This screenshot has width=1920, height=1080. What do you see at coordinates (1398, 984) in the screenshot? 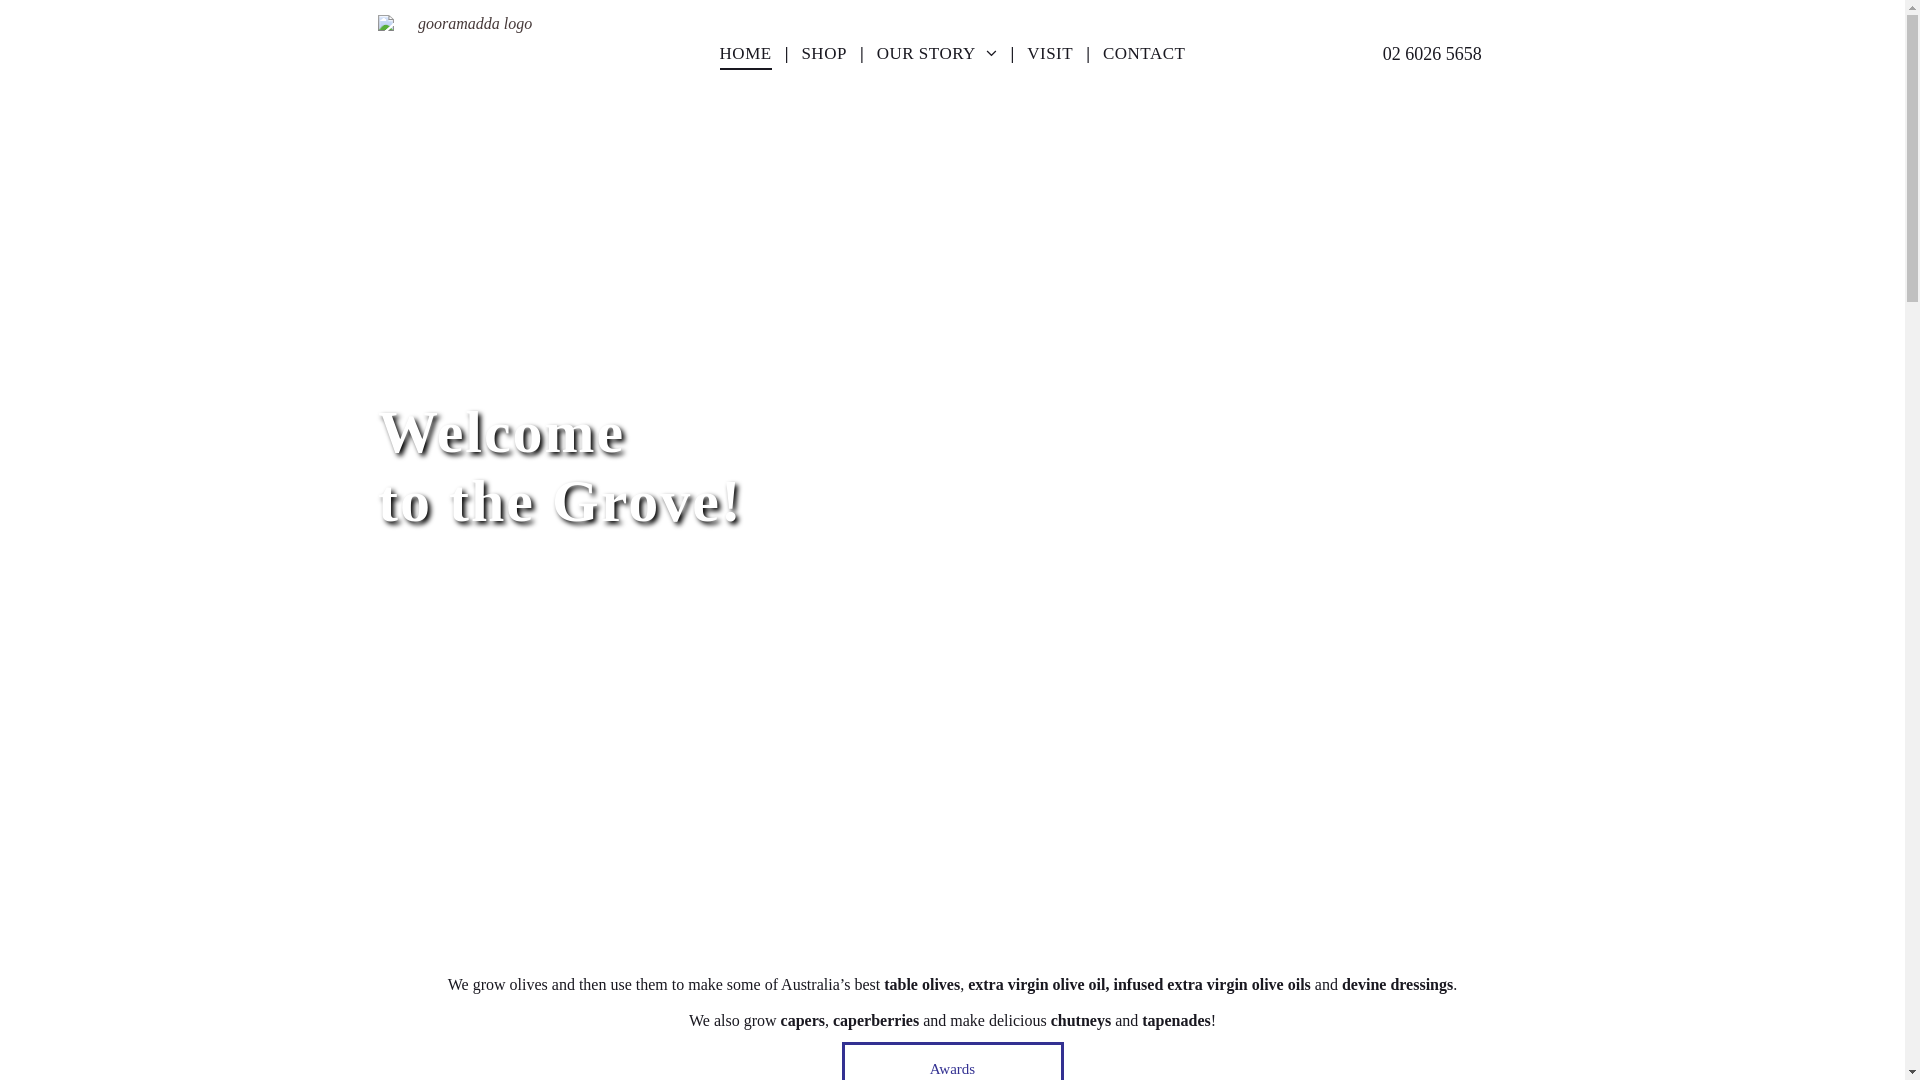
I see `devine dressings` at bounding box center [1398, 984].